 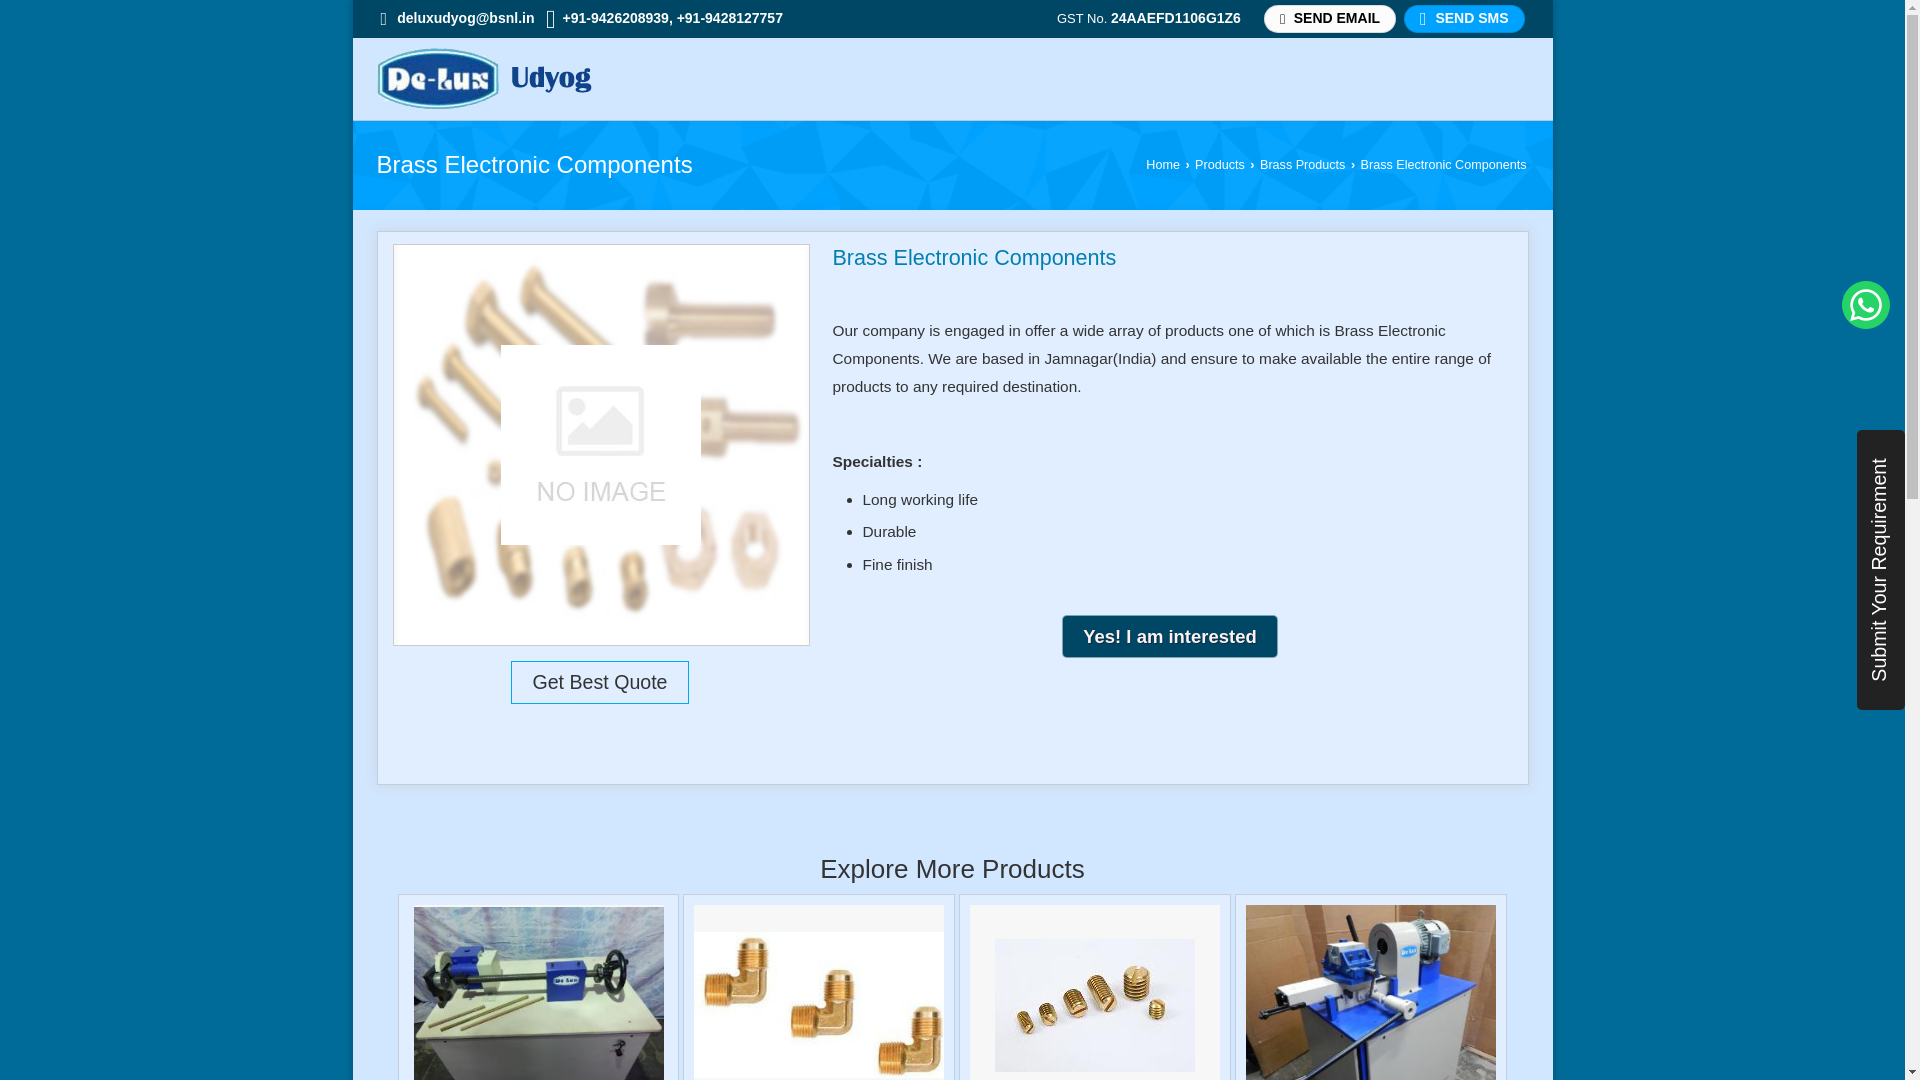 What do you see at coordinates (598, 682) in the screenshot?
I see `Get Best Quote` at bounding box center [598, 682].